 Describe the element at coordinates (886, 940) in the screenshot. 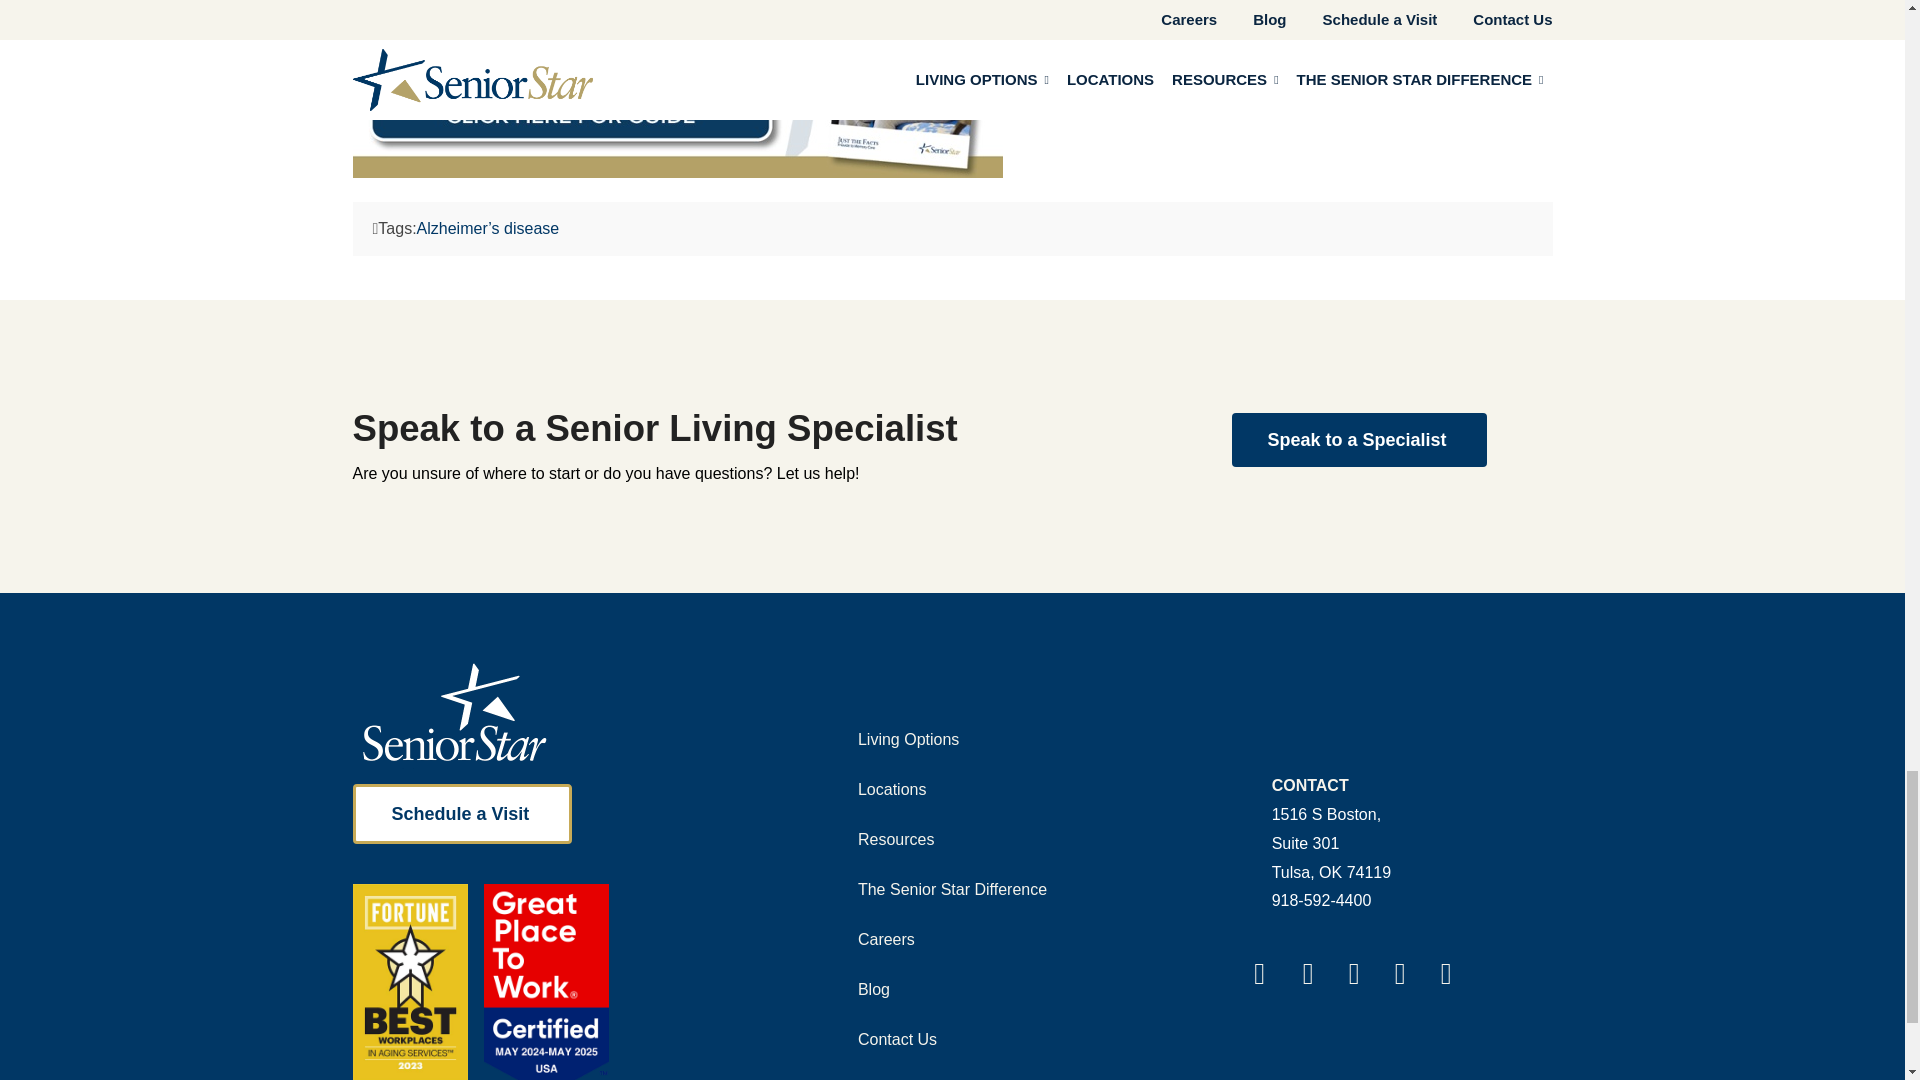

I see `Schedule a Visit` at that location.